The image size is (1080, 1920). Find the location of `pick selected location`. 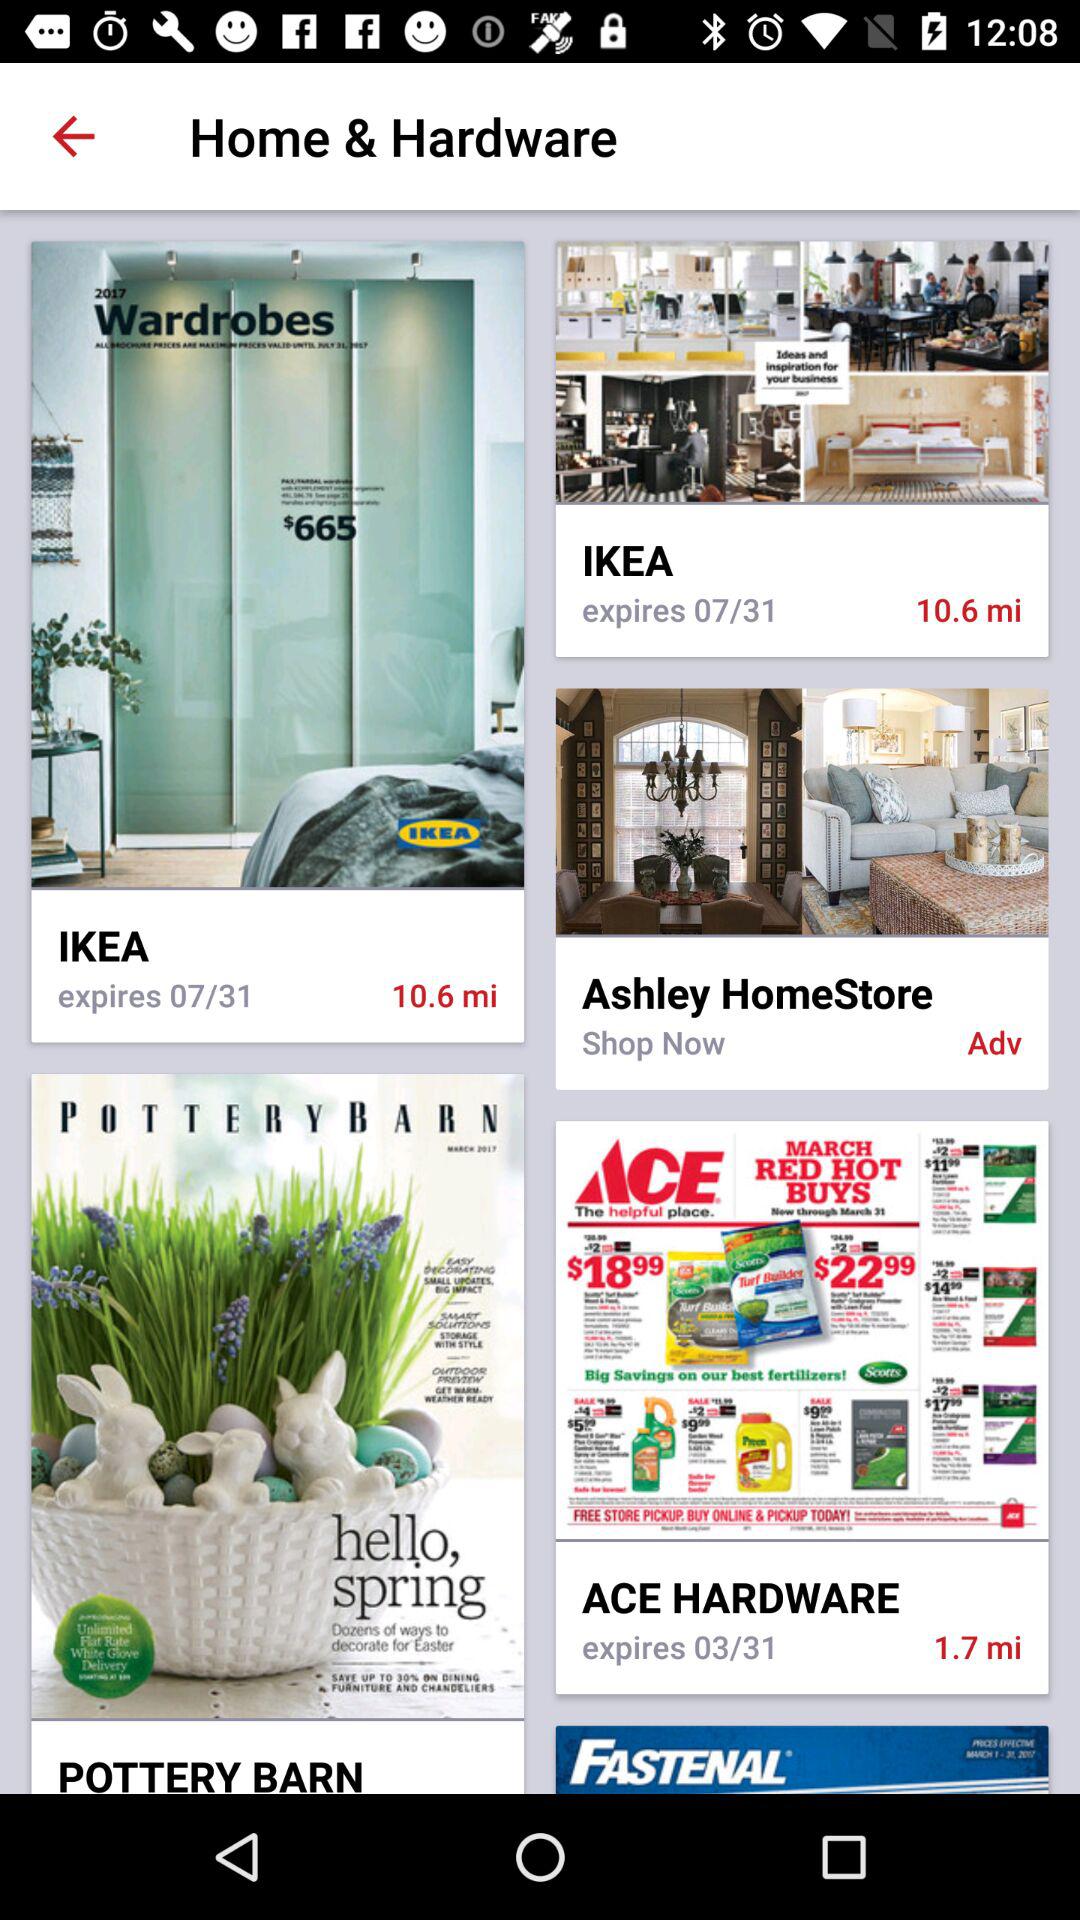

pick selected location is located at coordinates (802, 811).